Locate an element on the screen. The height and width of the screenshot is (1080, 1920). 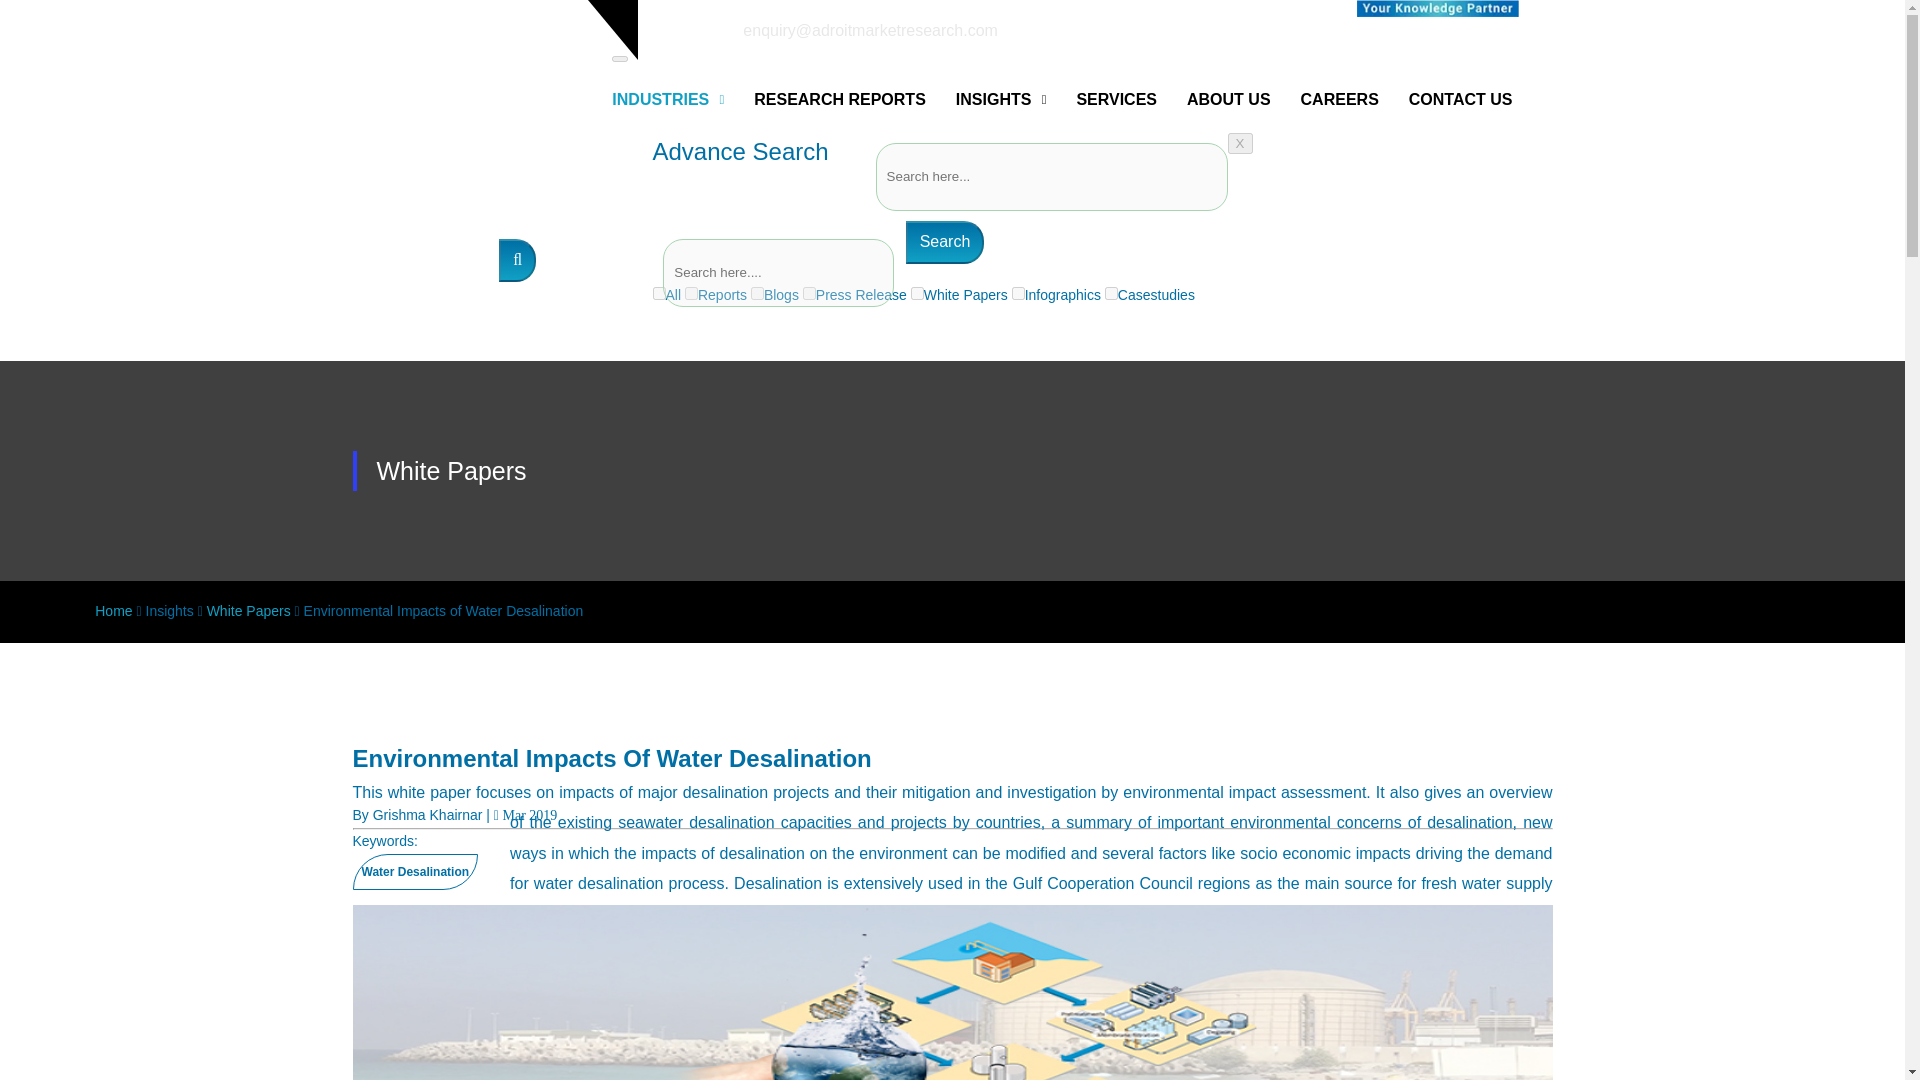
press is located at coordinates (809, 294).